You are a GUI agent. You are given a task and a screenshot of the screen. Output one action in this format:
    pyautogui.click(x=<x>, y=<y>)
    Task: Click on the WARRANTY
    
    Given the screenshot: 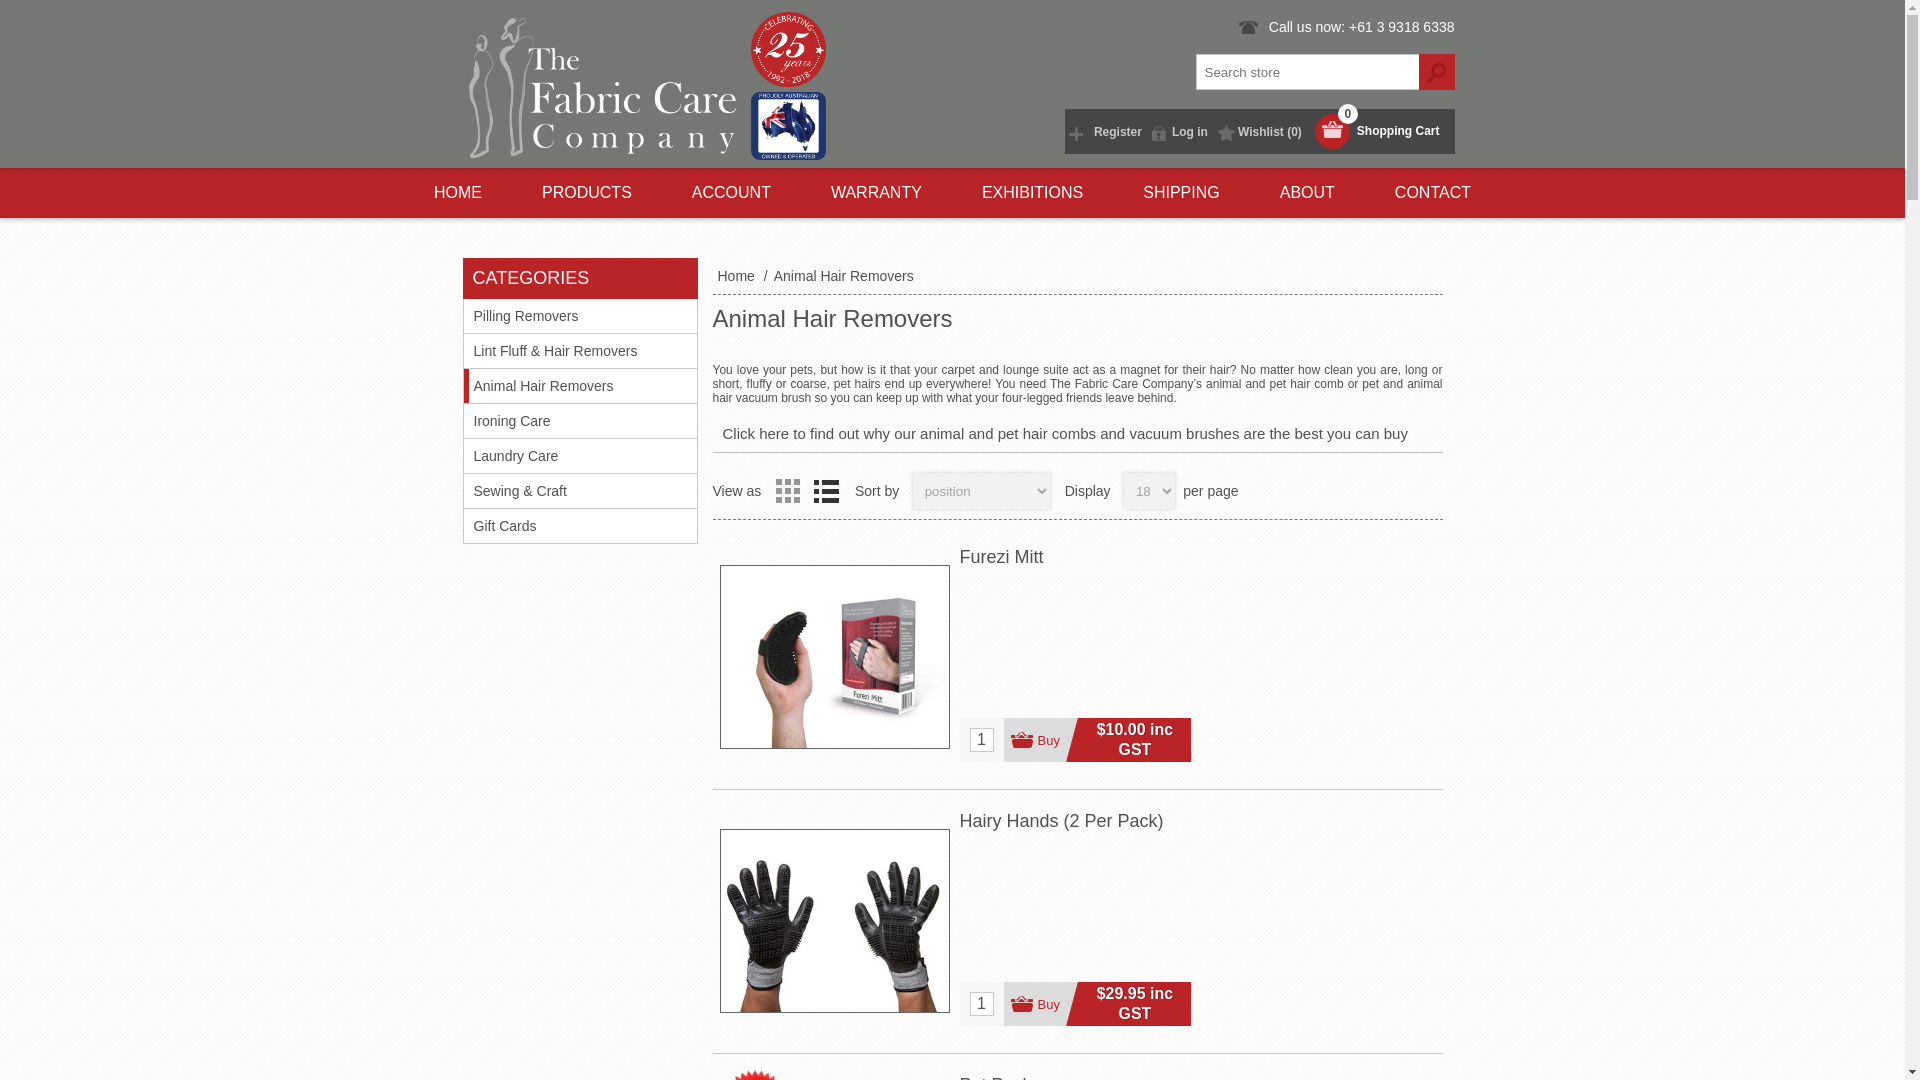 What is the action you would take?
    pyautogui.click(x=876, y=193)
    